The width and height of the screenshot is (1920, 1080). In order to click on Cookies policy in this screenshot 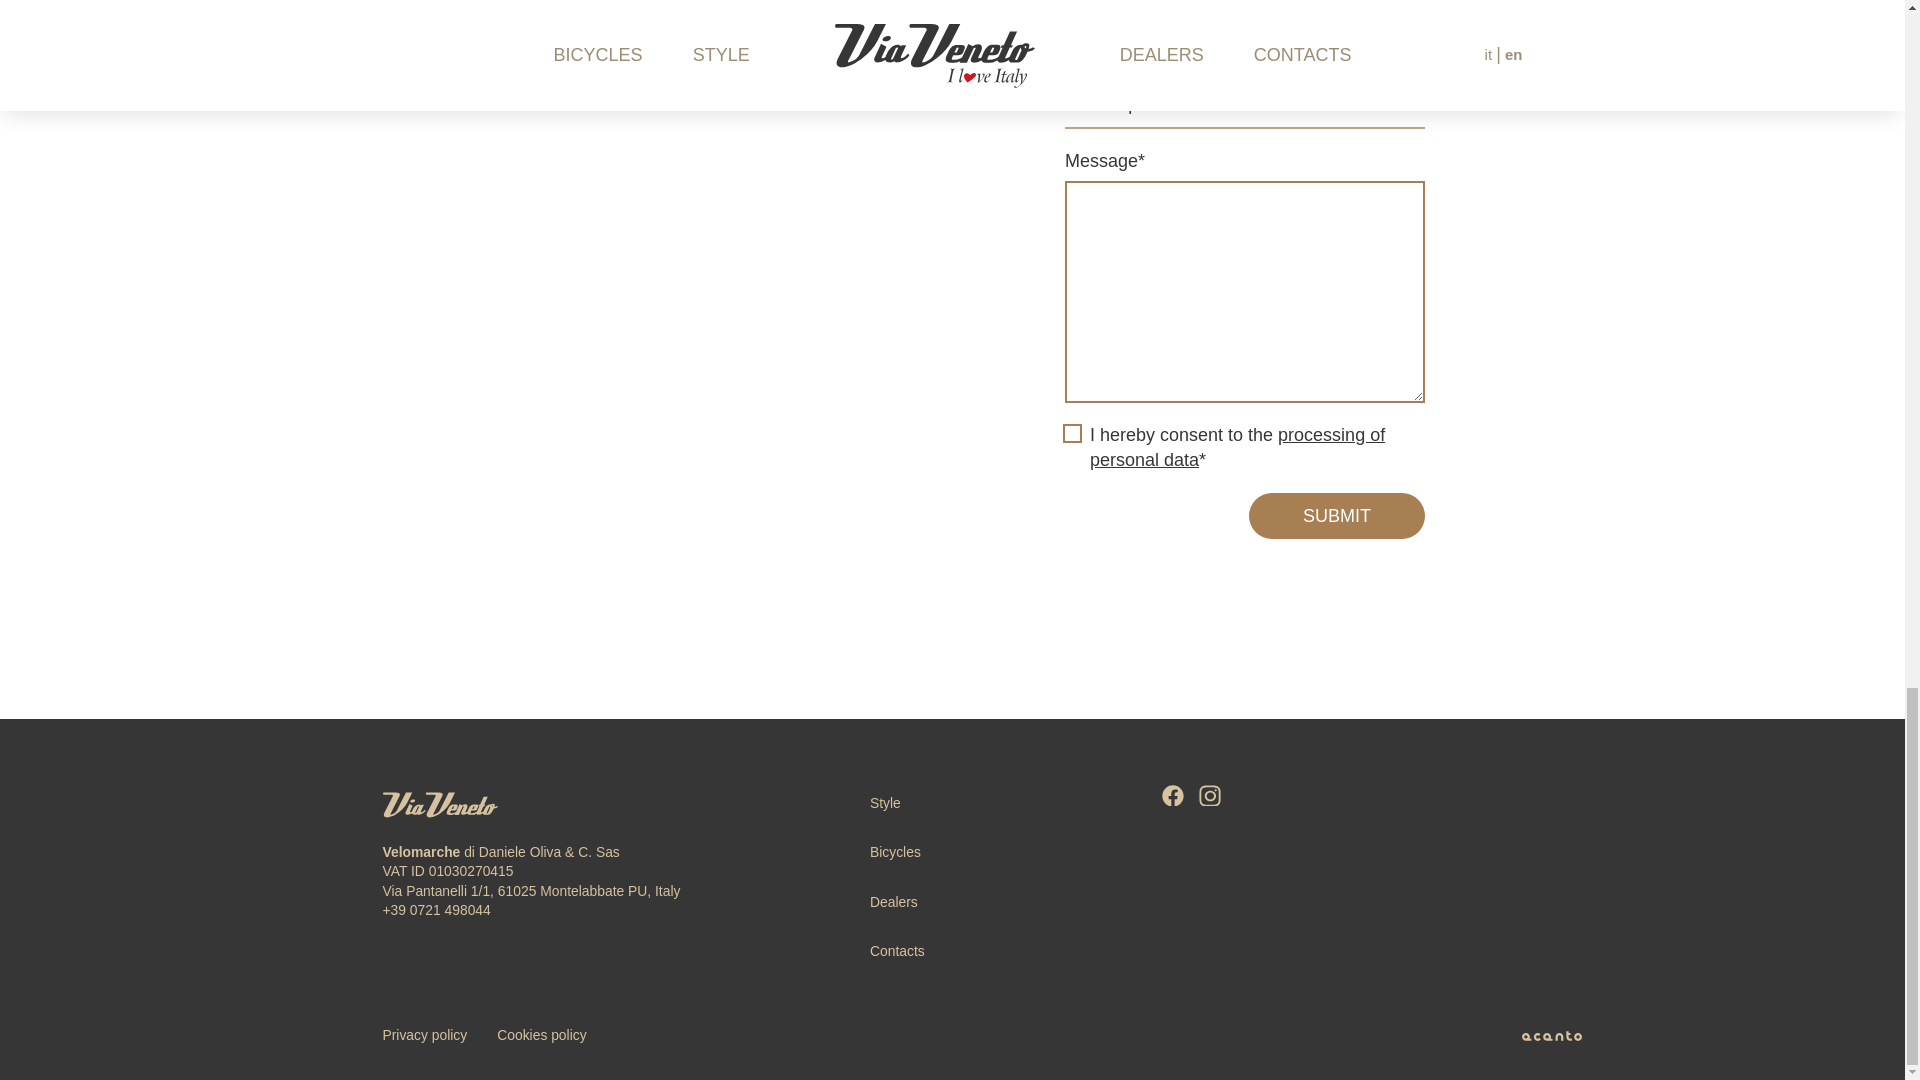, I will do `click(541, 1035)`.